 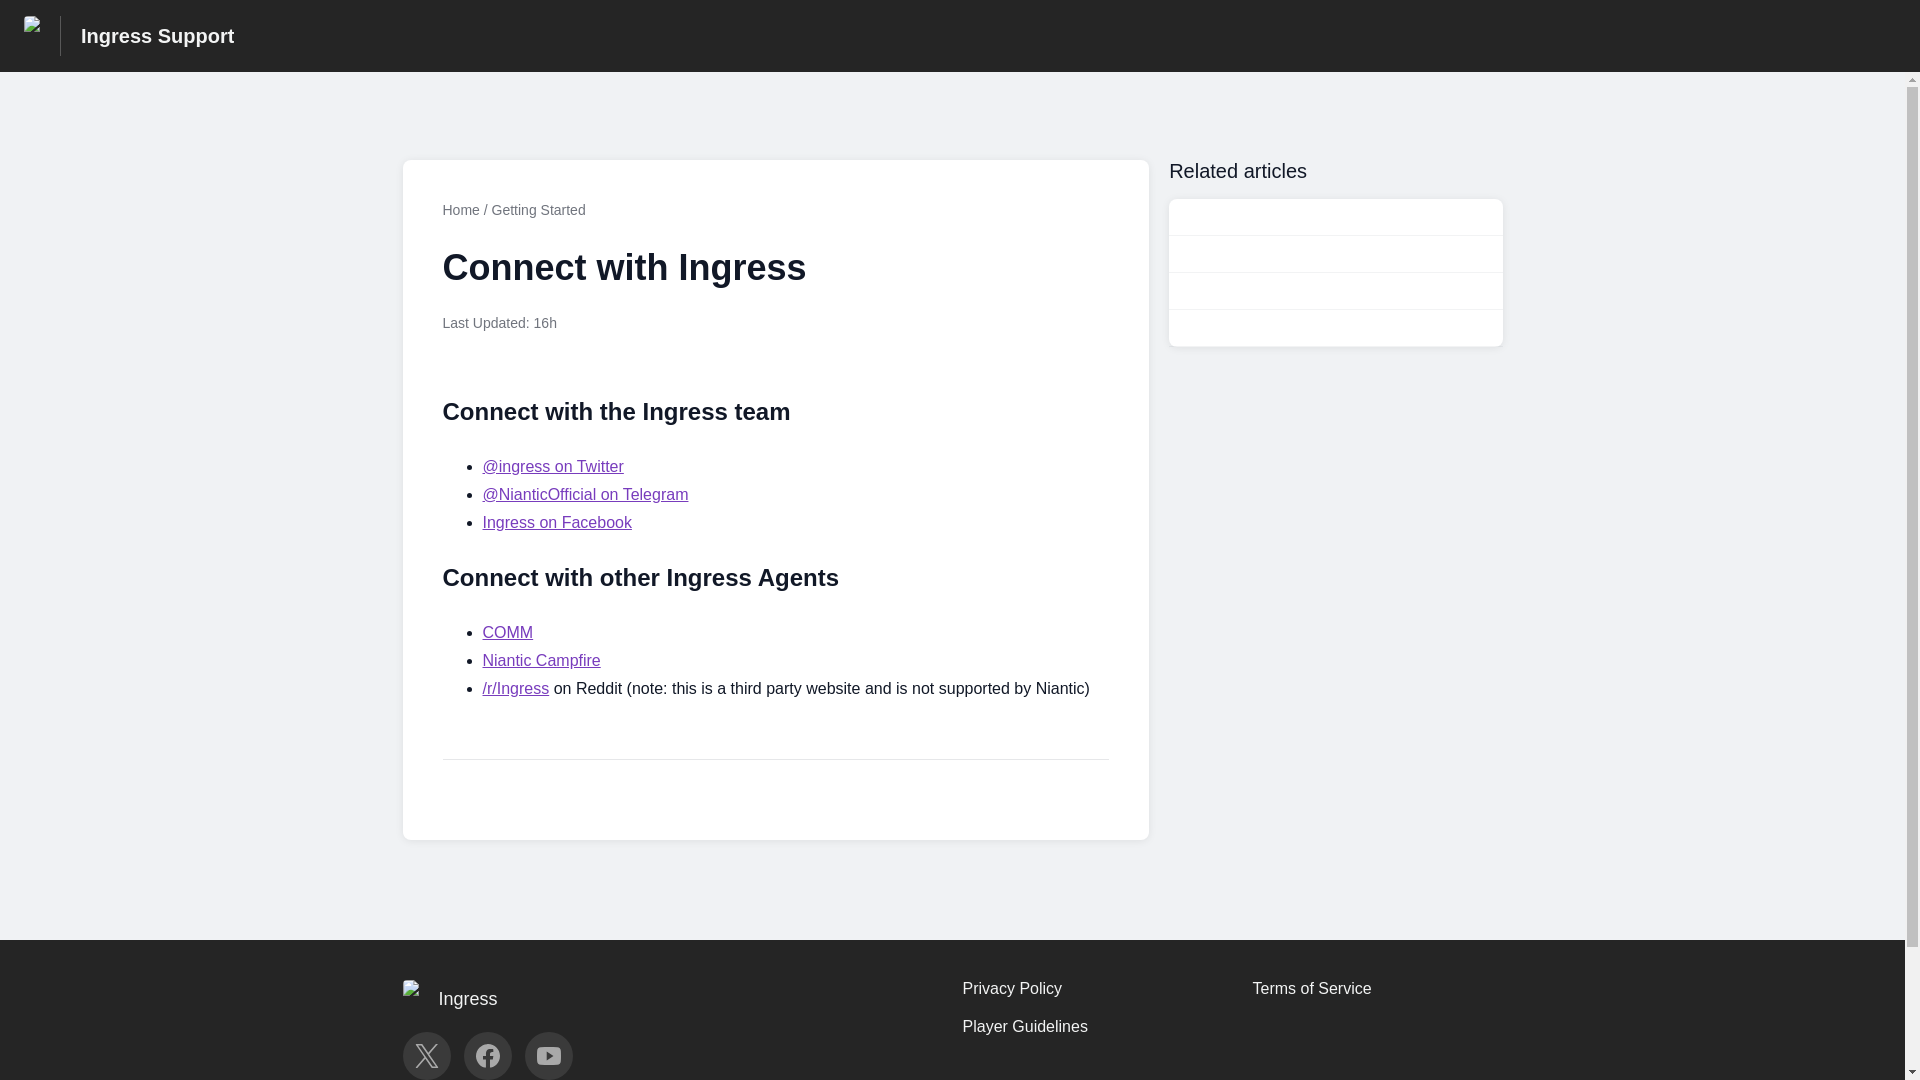 What do you see at coordinates (1024, 1026) in the screenshot?
I see `Player Guidelines` at bounding box center [1024, 1026].